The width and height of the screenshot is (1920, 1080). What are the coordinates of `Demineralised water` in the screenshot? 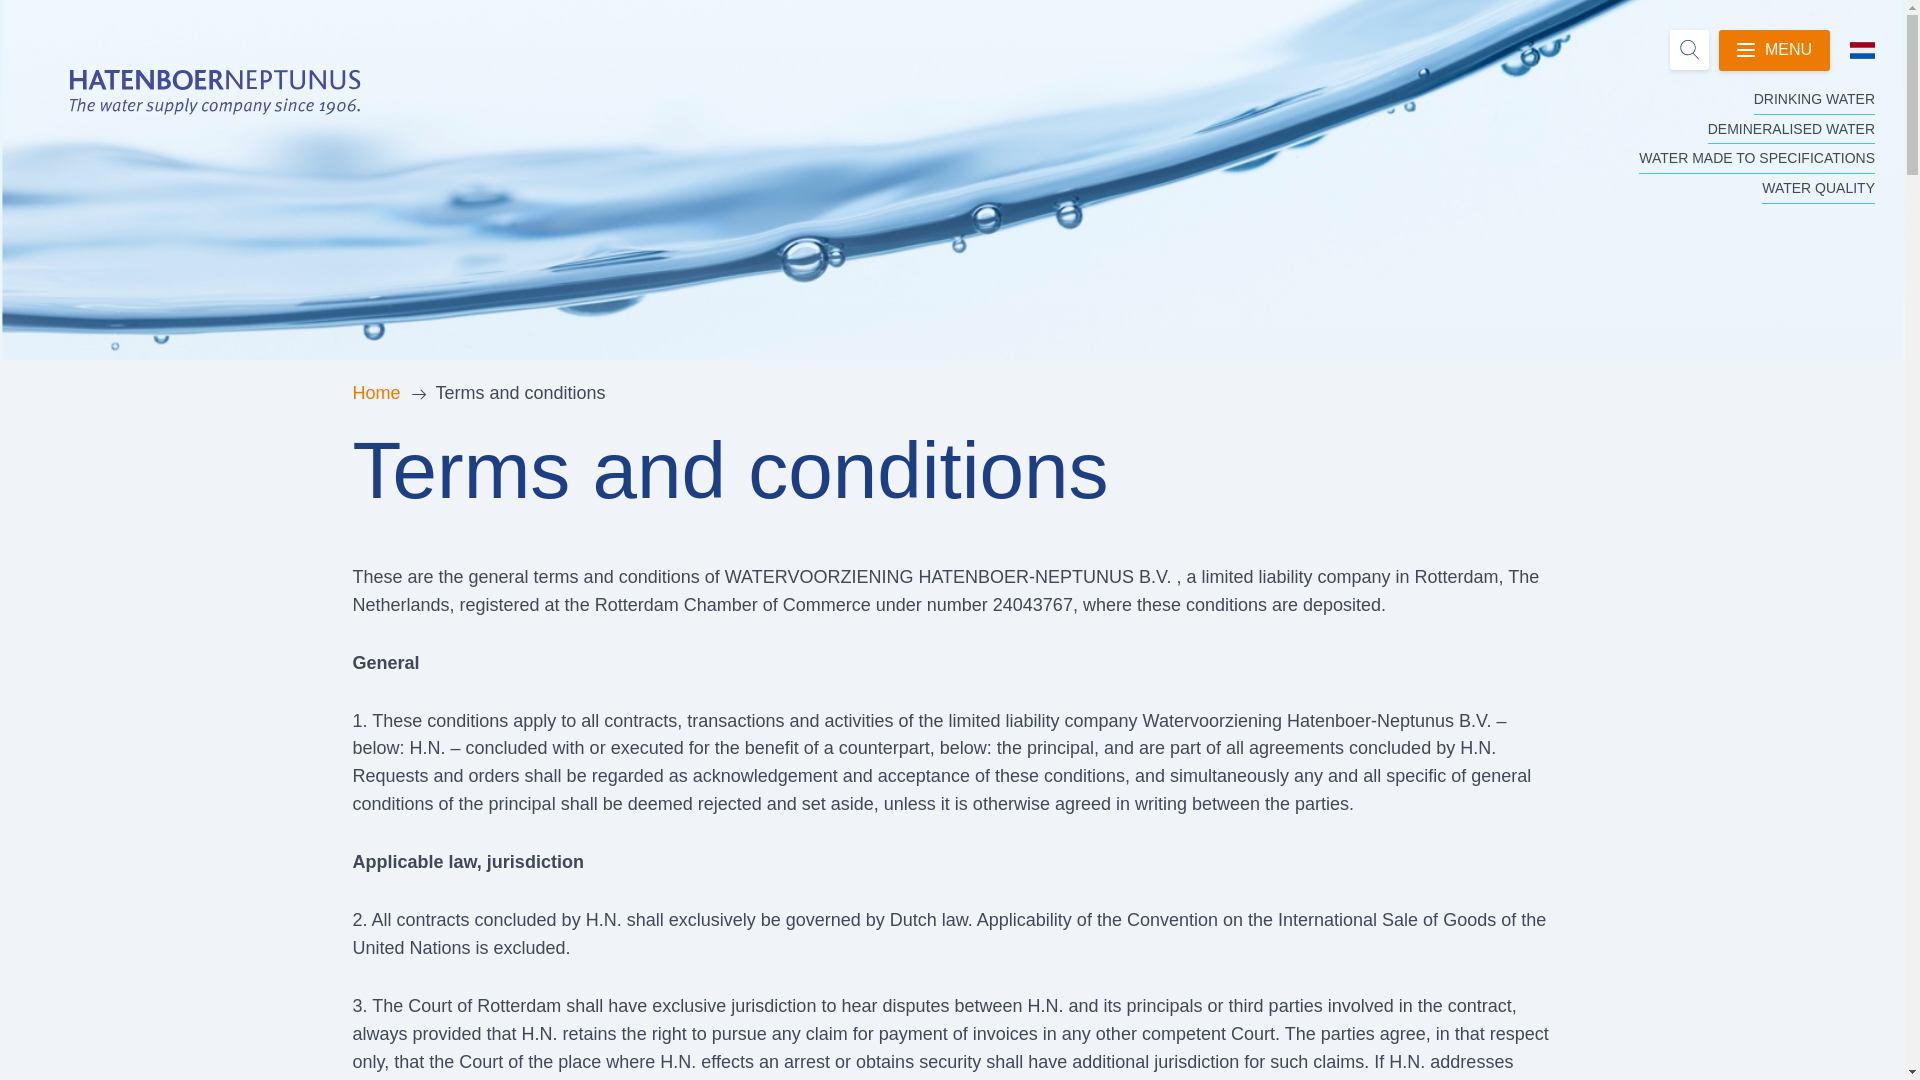 It's located at (1792, 129).